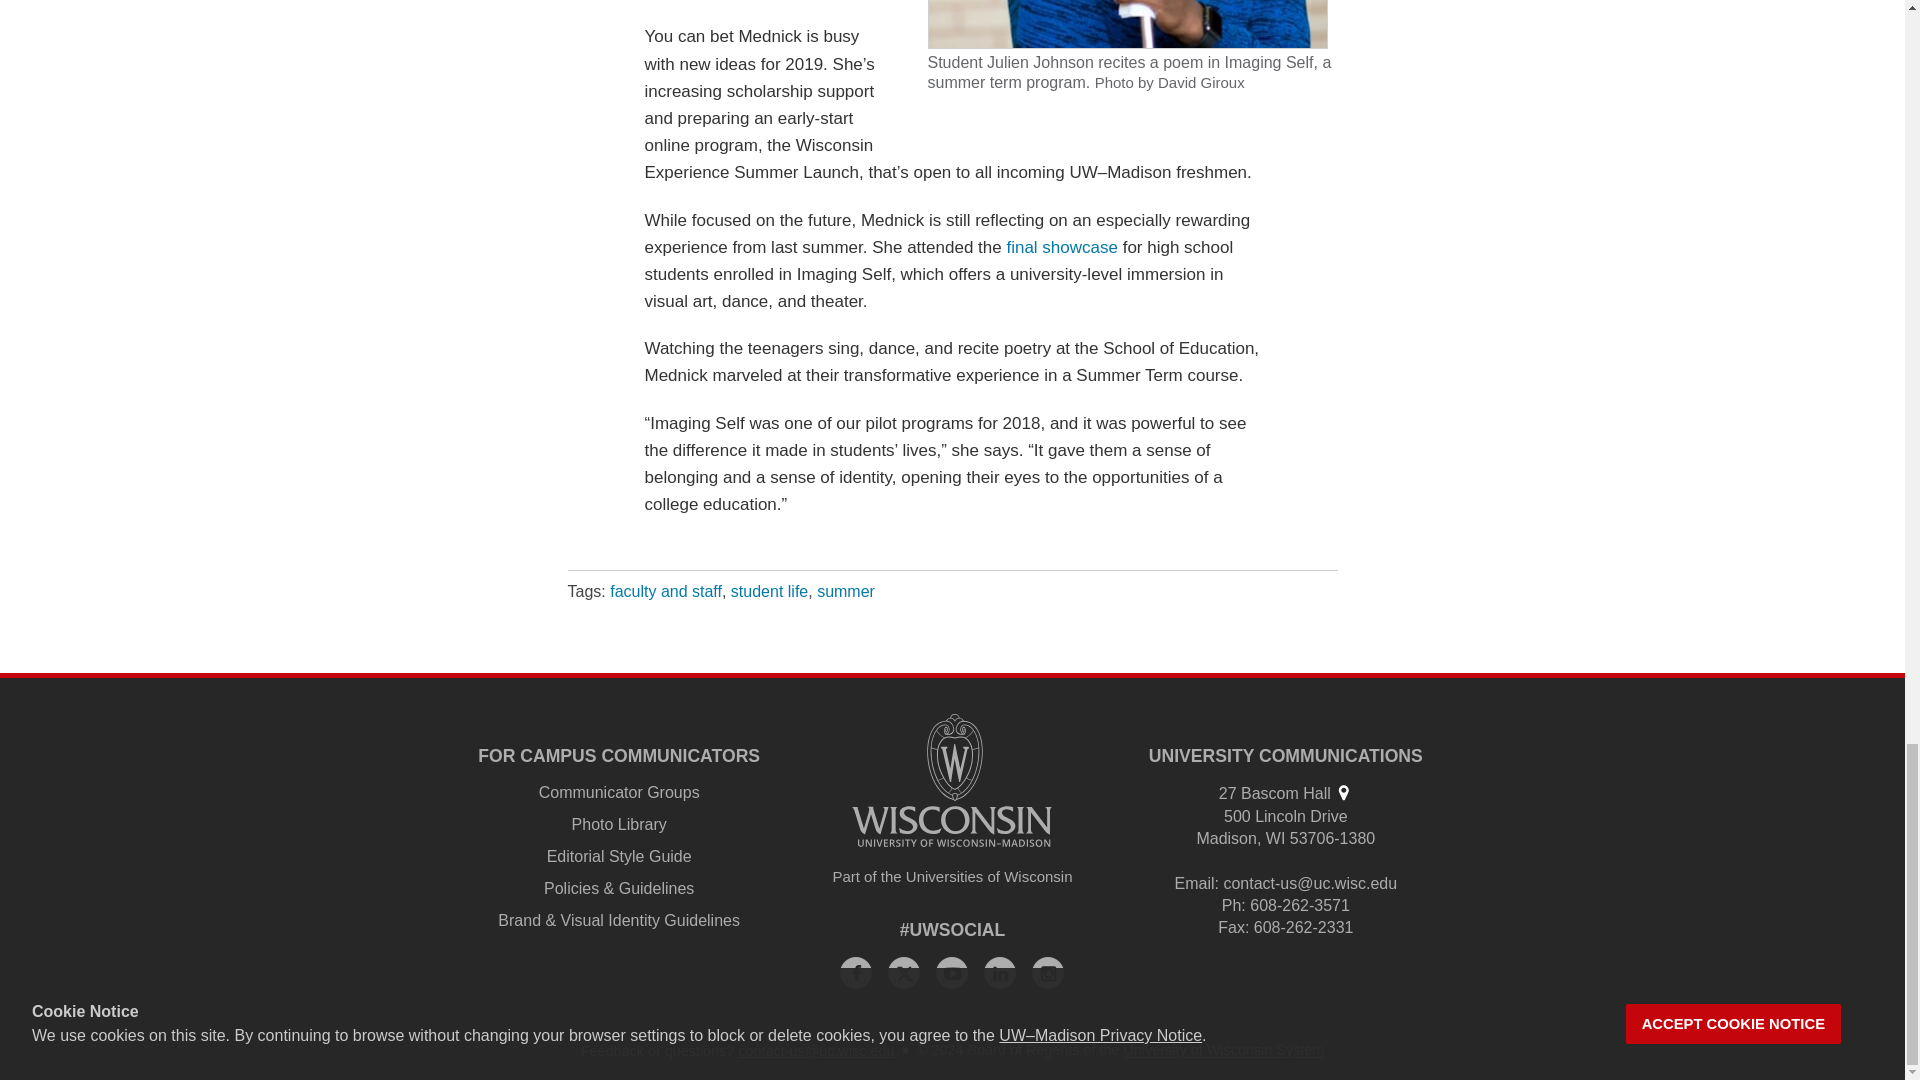 This screenshot has width=1920, height=1080. I want to click on Facebook, so click(856, 972).